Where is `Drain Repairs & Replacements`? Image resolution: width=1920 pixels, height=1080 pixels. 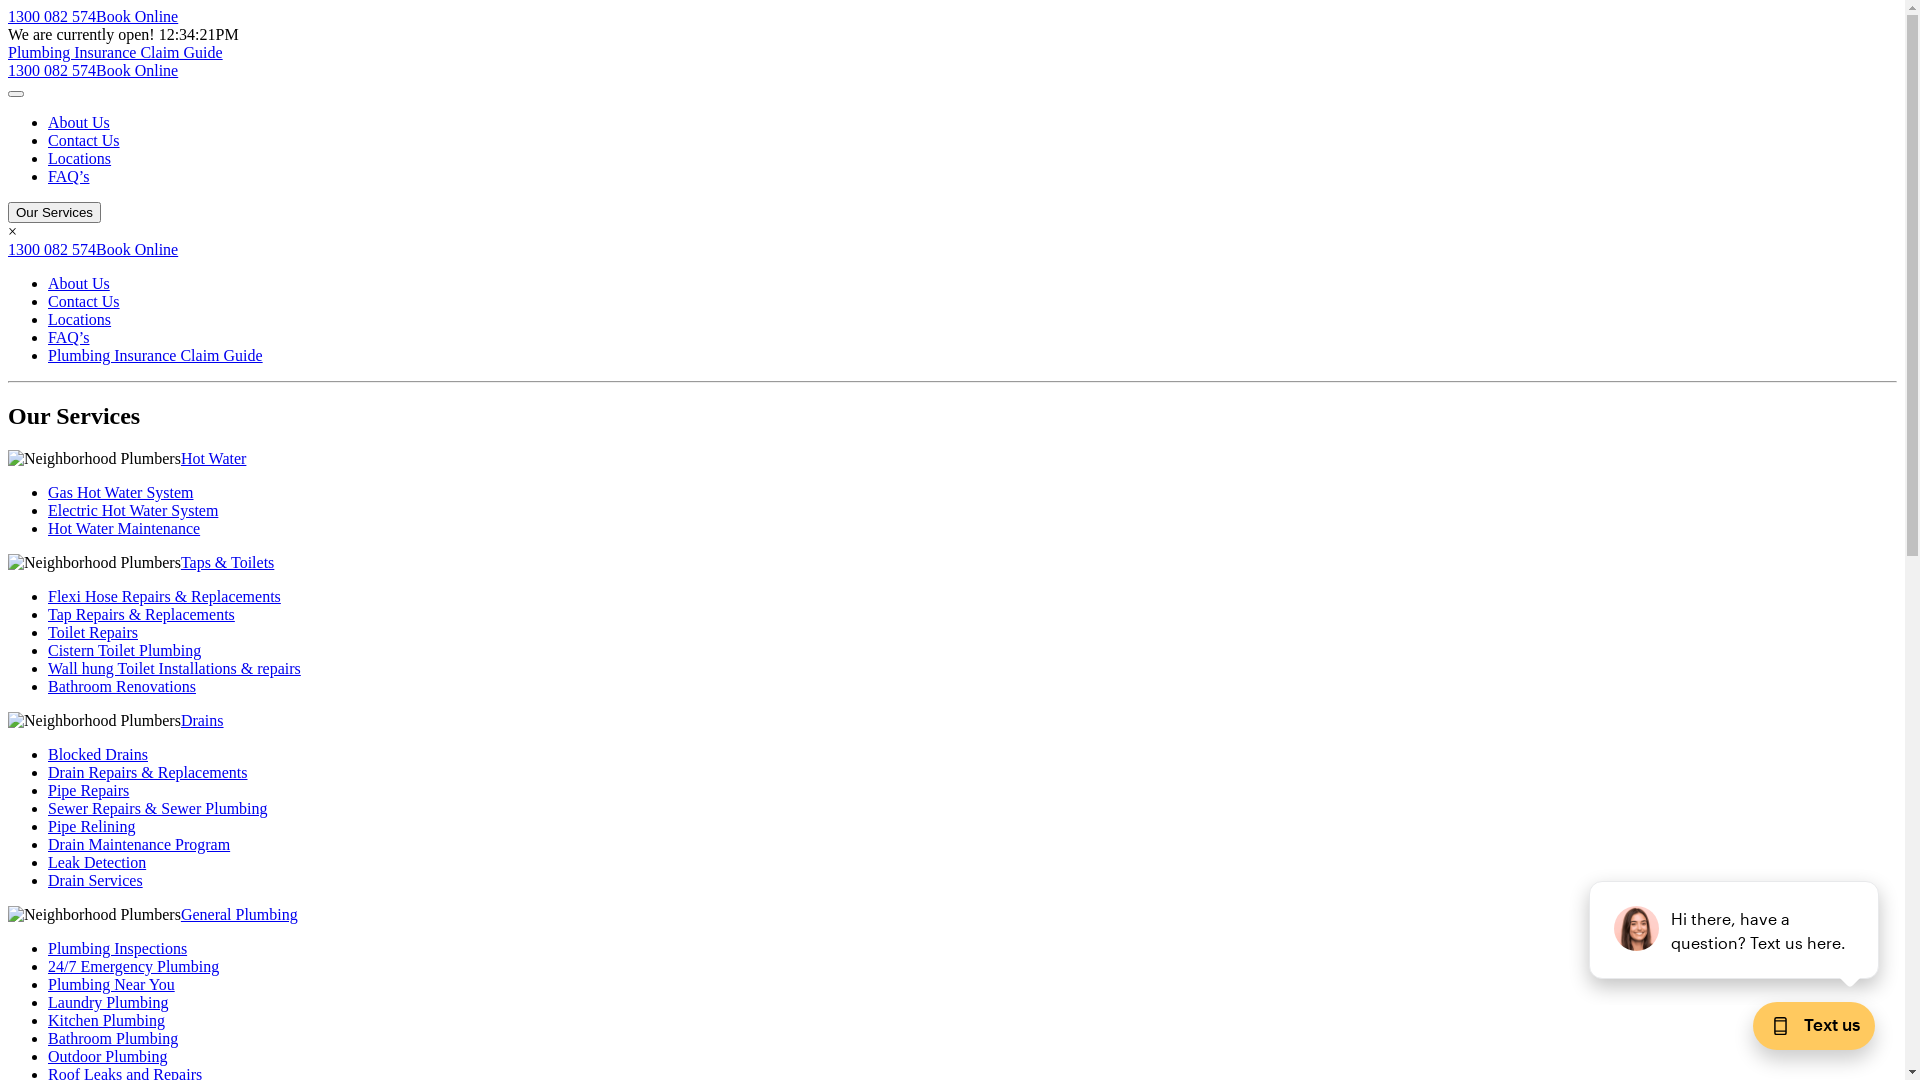 Drain Repairs & Replacements is located at coordinates (148, 772).